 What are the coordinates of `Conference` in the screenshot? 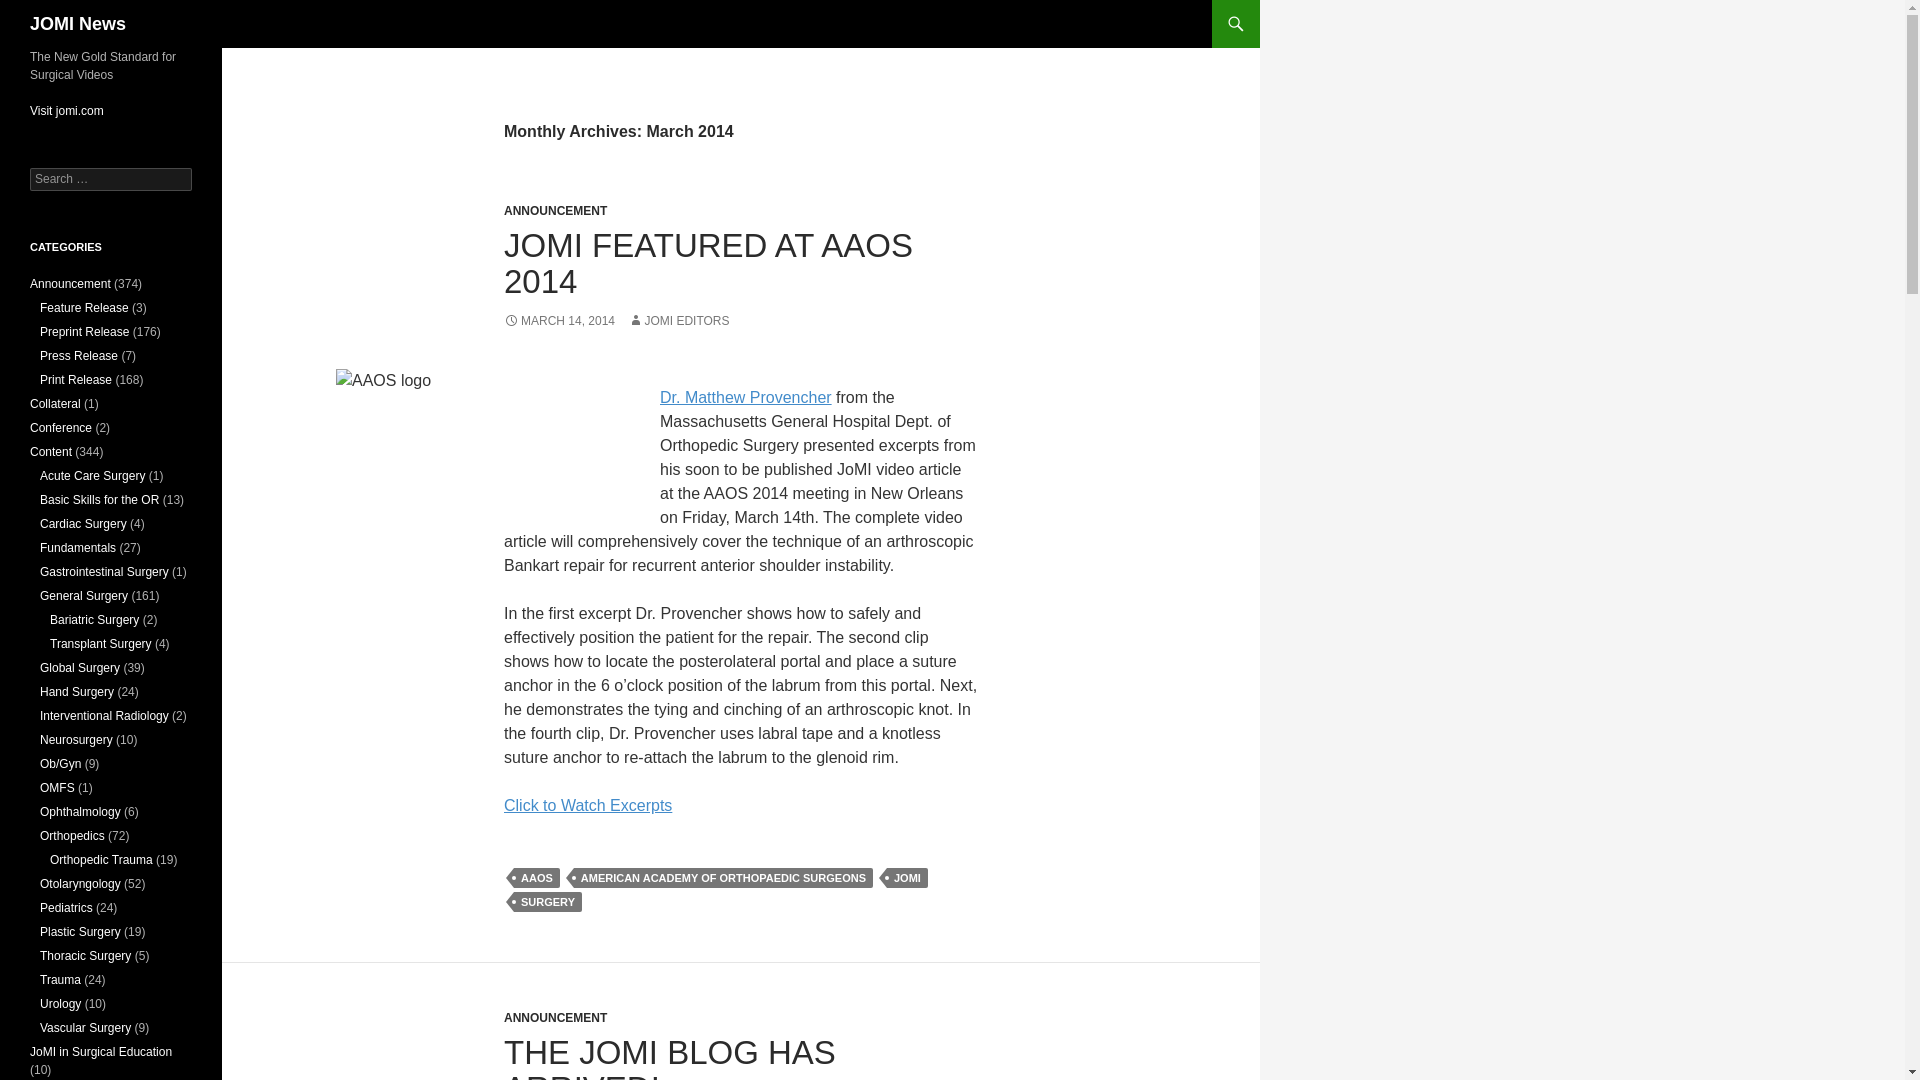 It's located at (61, 428).